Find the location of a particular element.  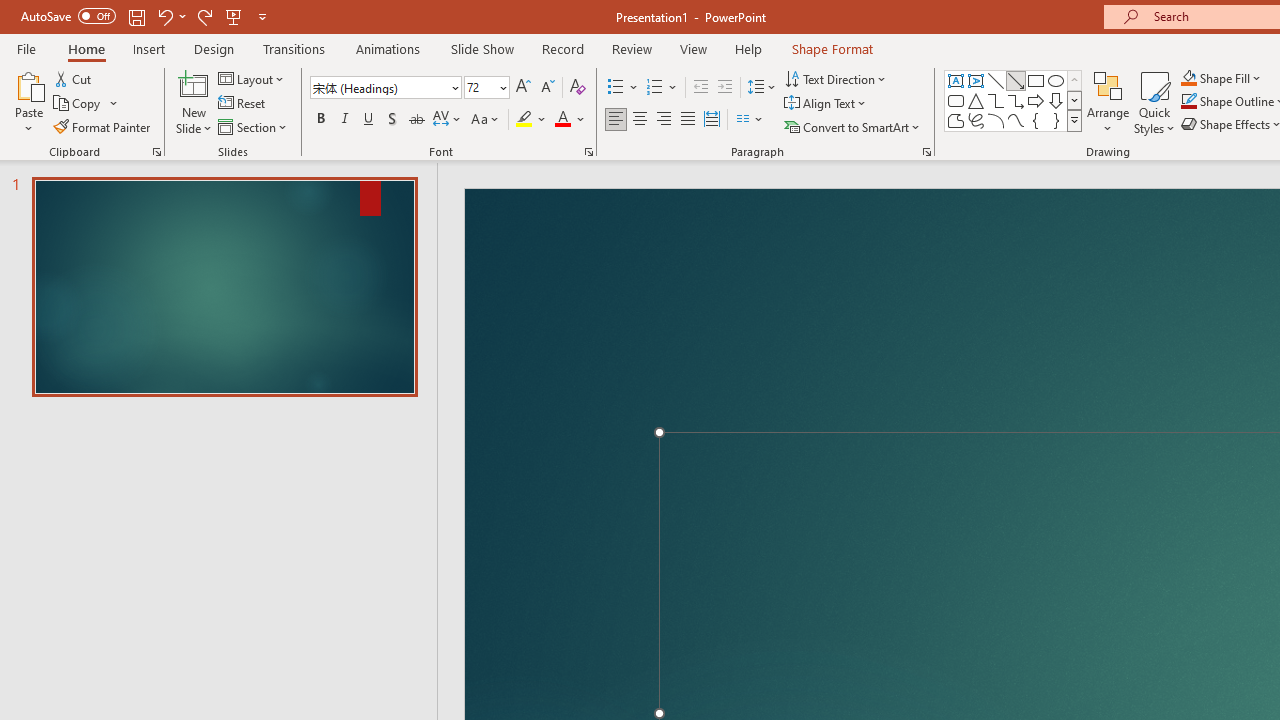

Shape Format is located at coordinates (832, 48).